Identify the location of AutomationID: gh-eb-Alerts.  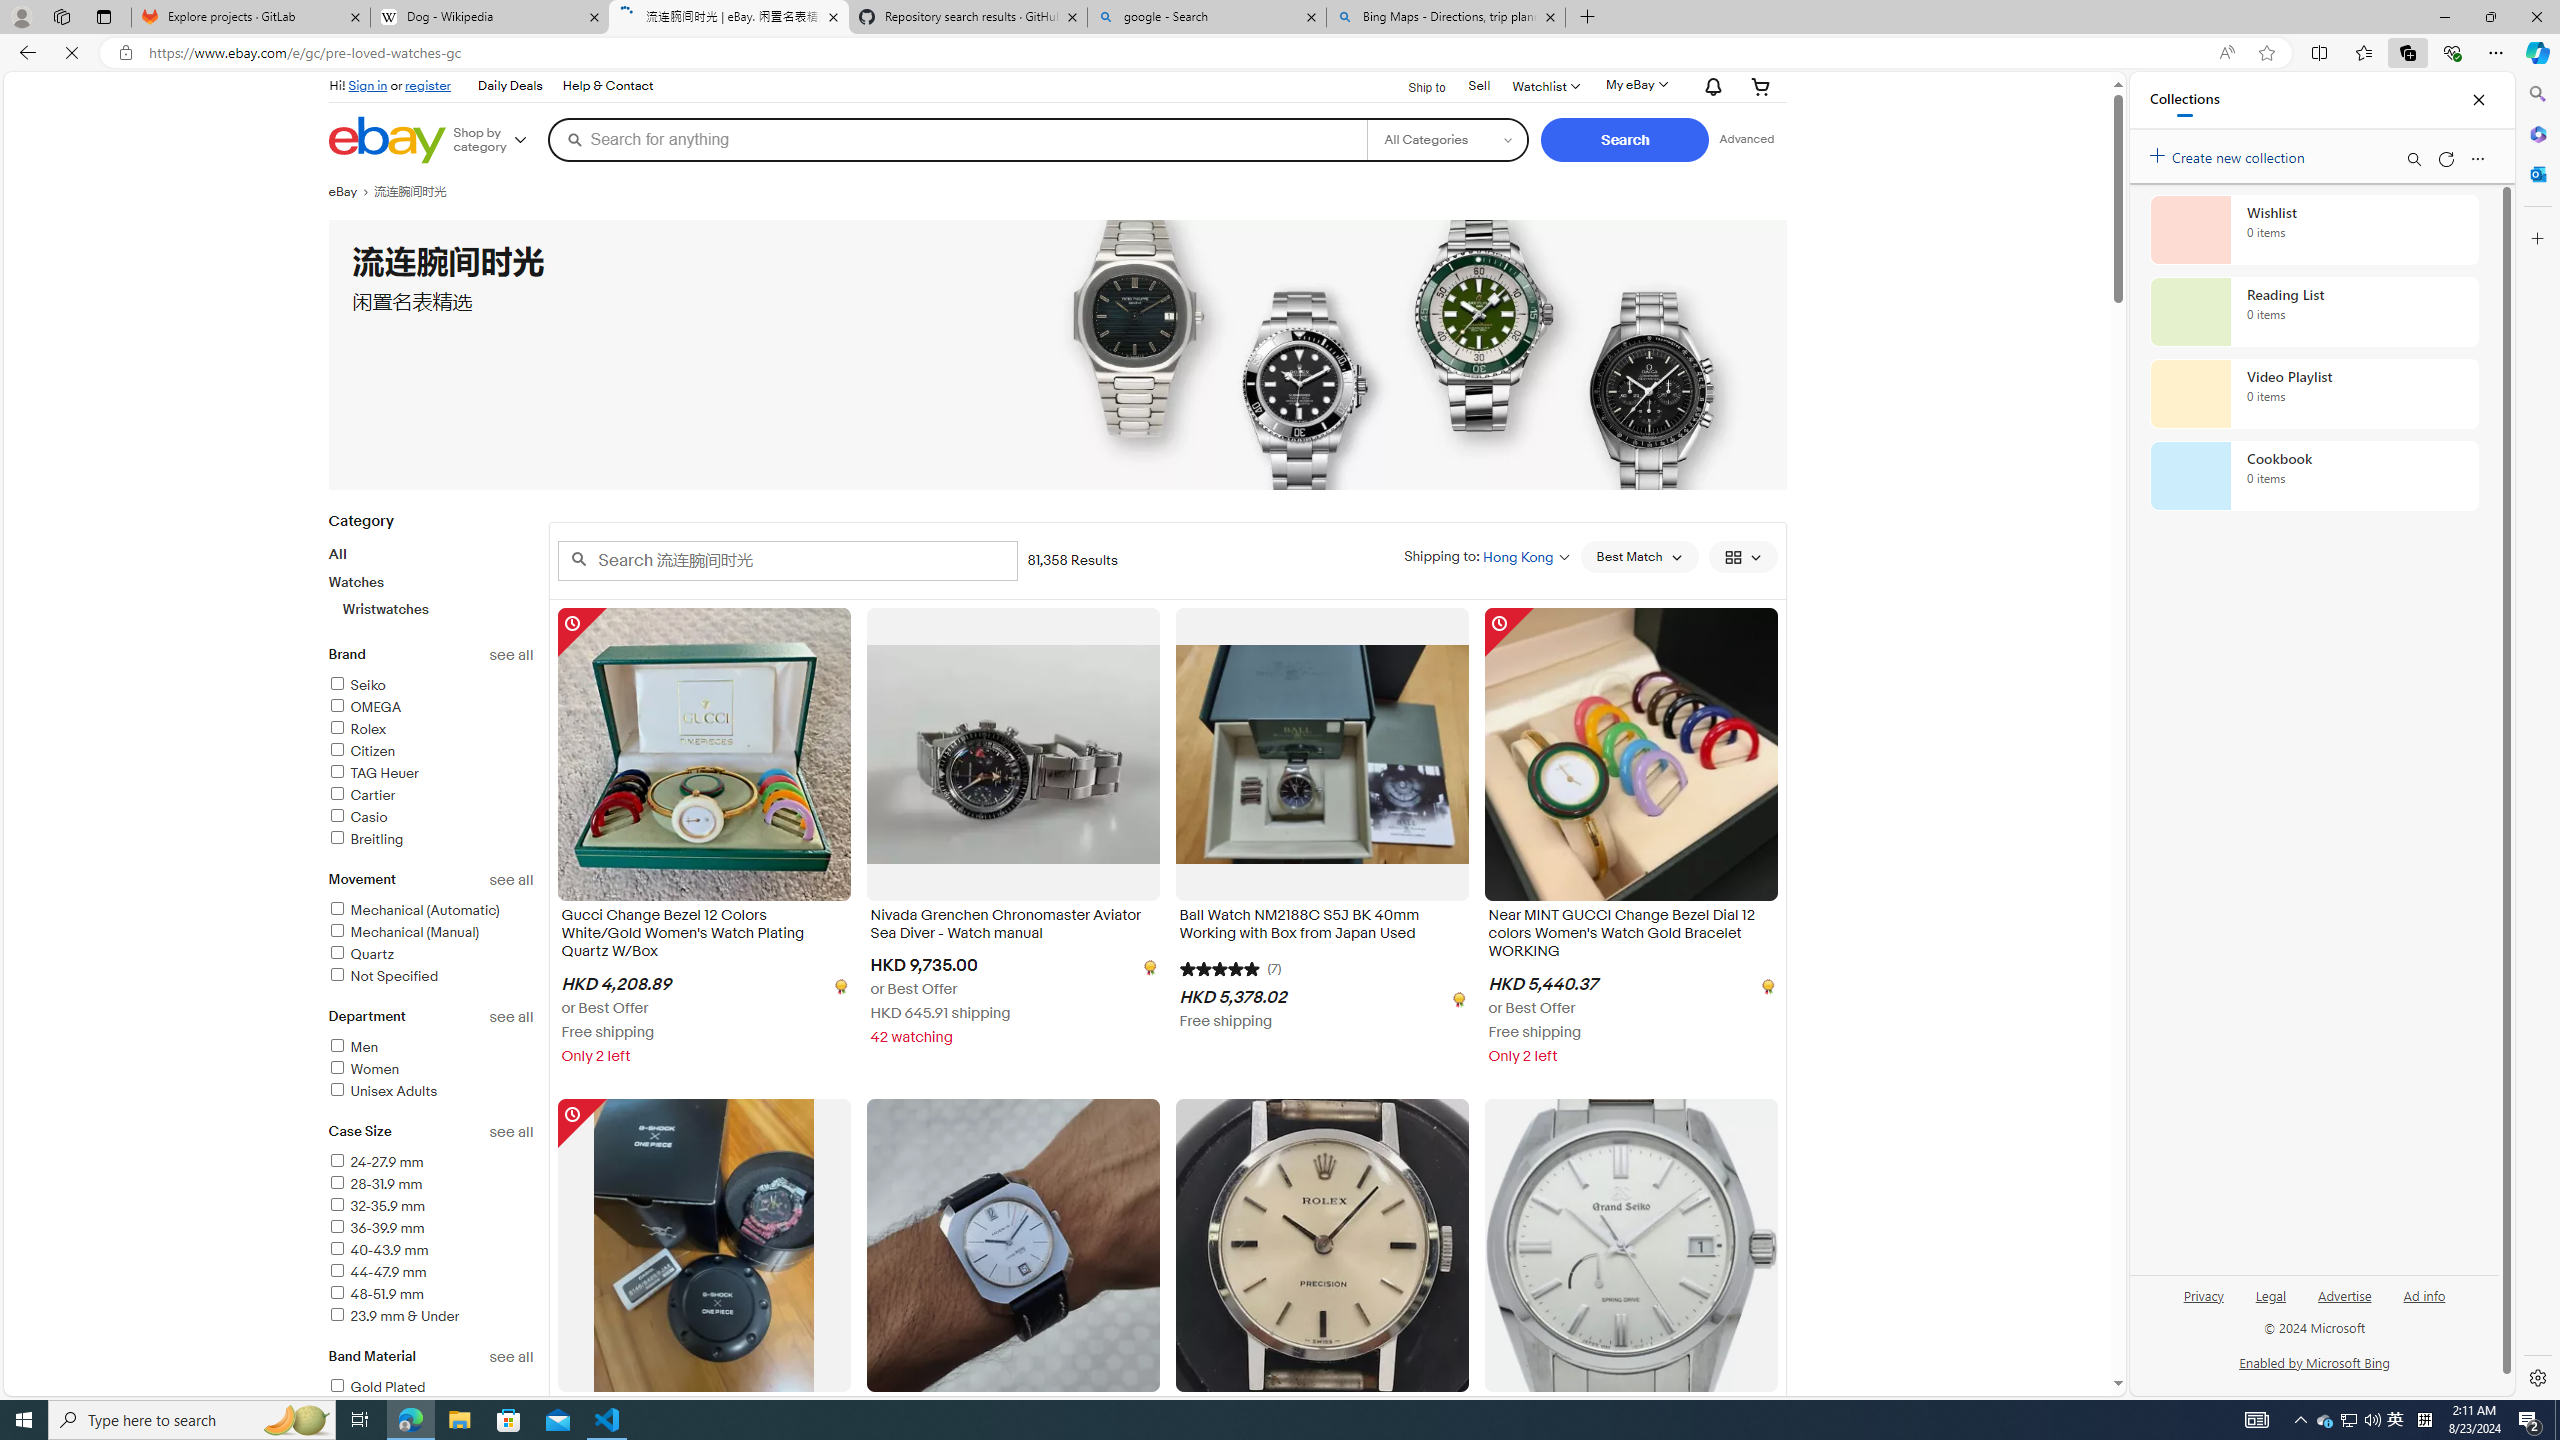
(1710, 88).